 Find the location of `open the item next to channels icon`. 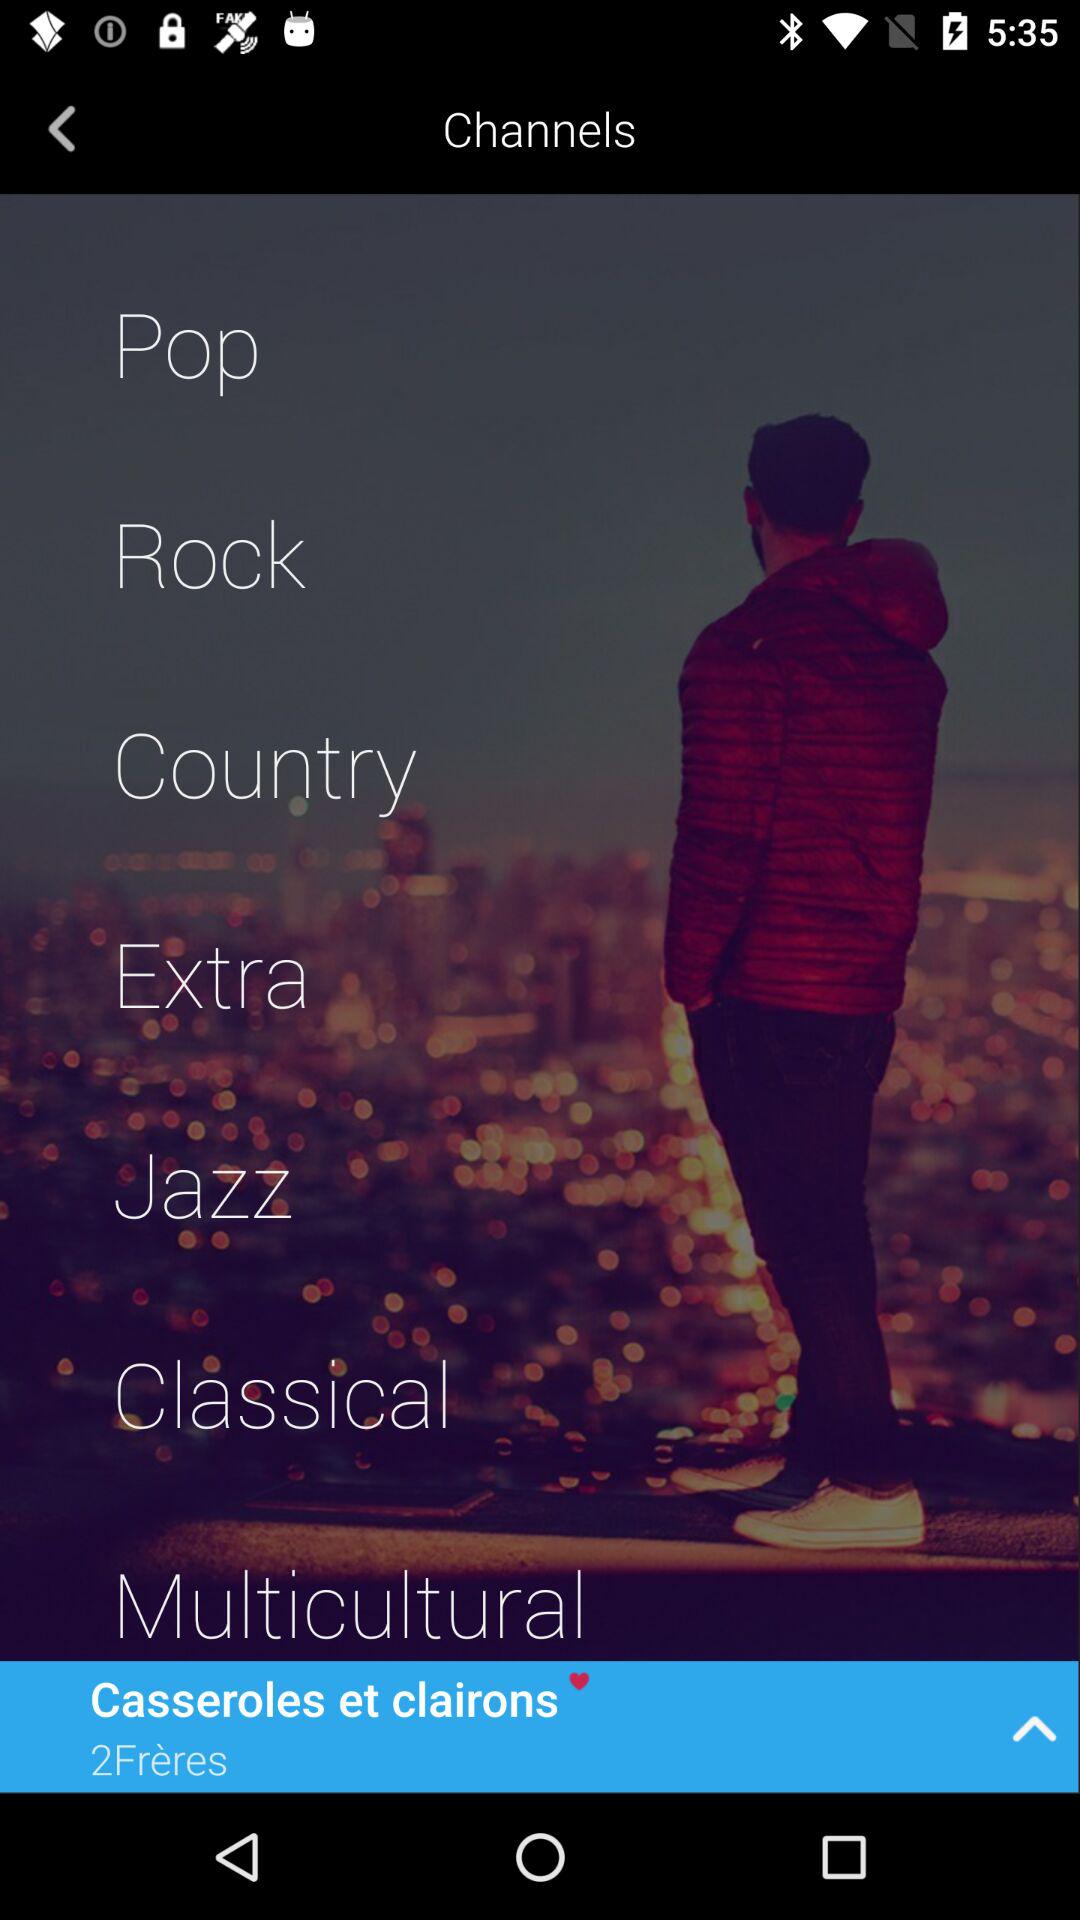

open the item next to channels icon is located at coordinates (62, 128).